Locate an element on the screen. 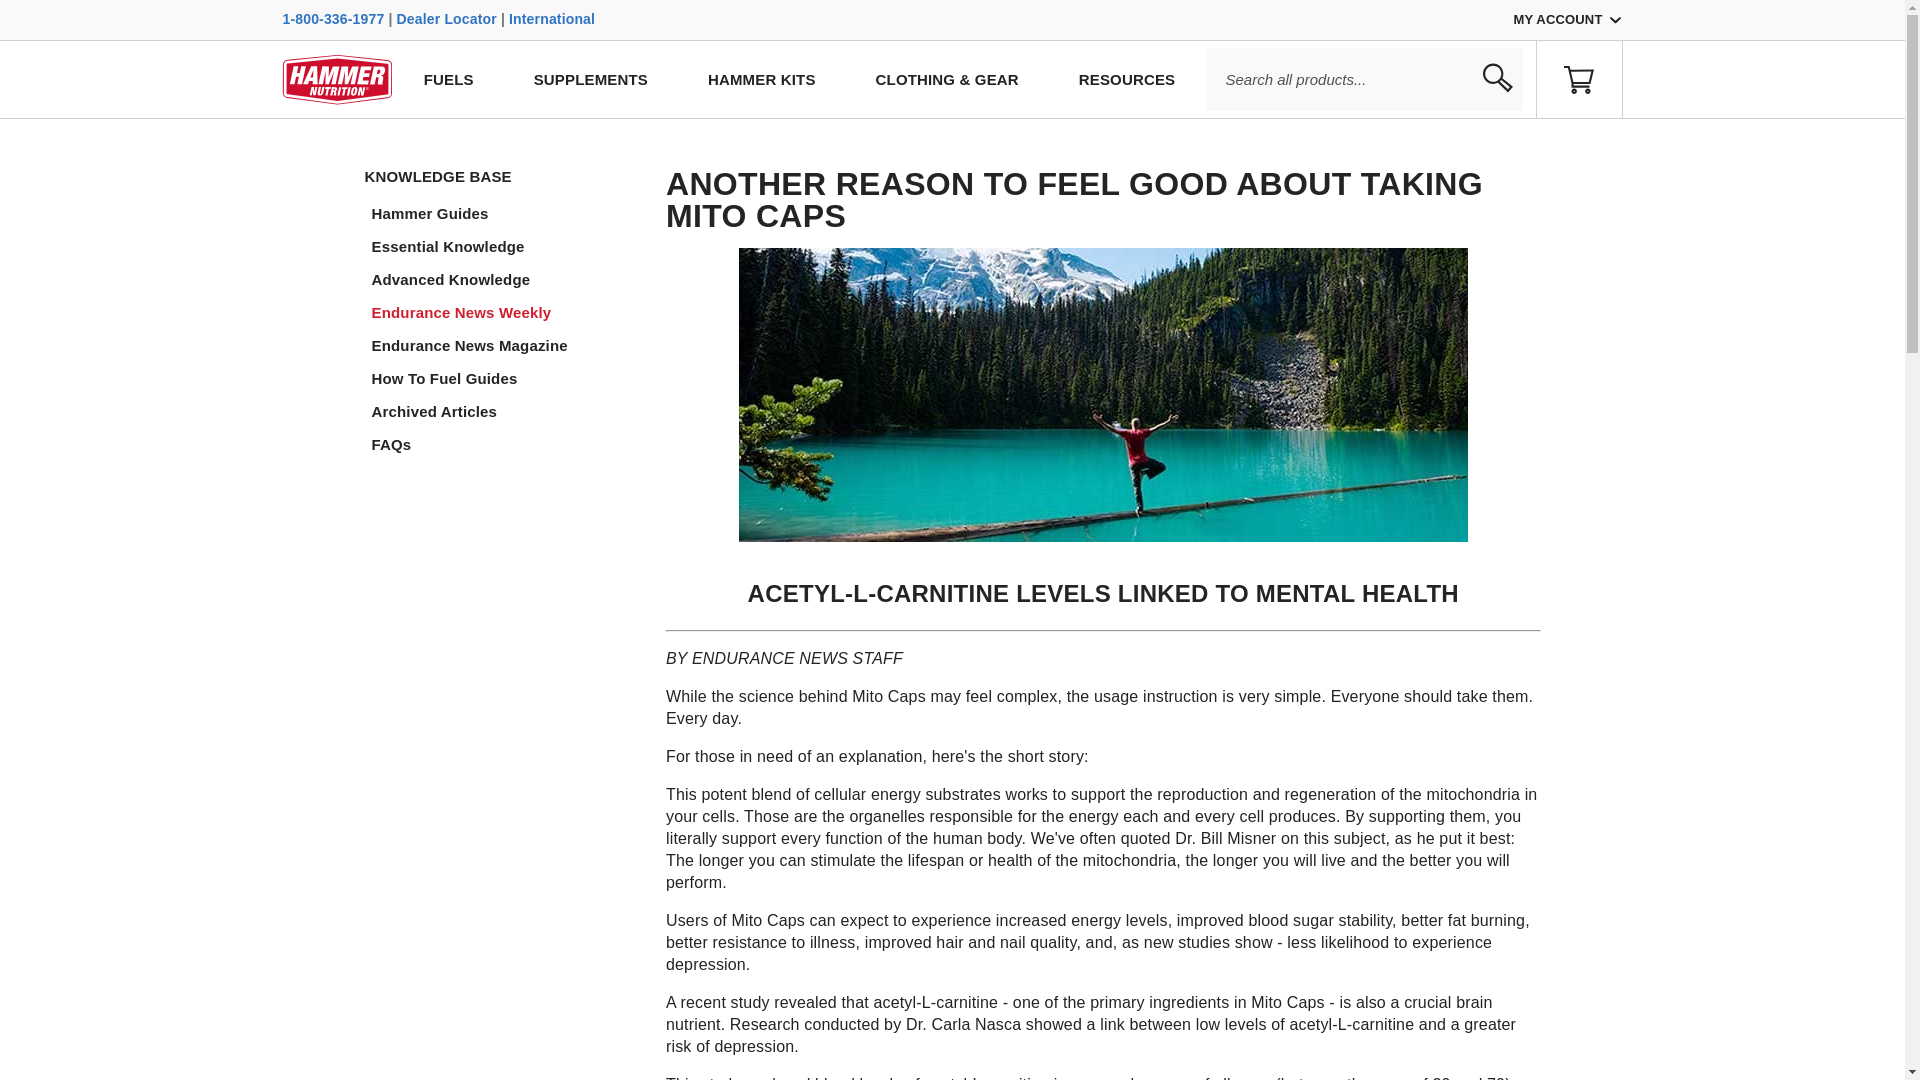 This screenshot has width=1920, height=1080. 1-800-336-1977 is located at coordinates (333, 18).